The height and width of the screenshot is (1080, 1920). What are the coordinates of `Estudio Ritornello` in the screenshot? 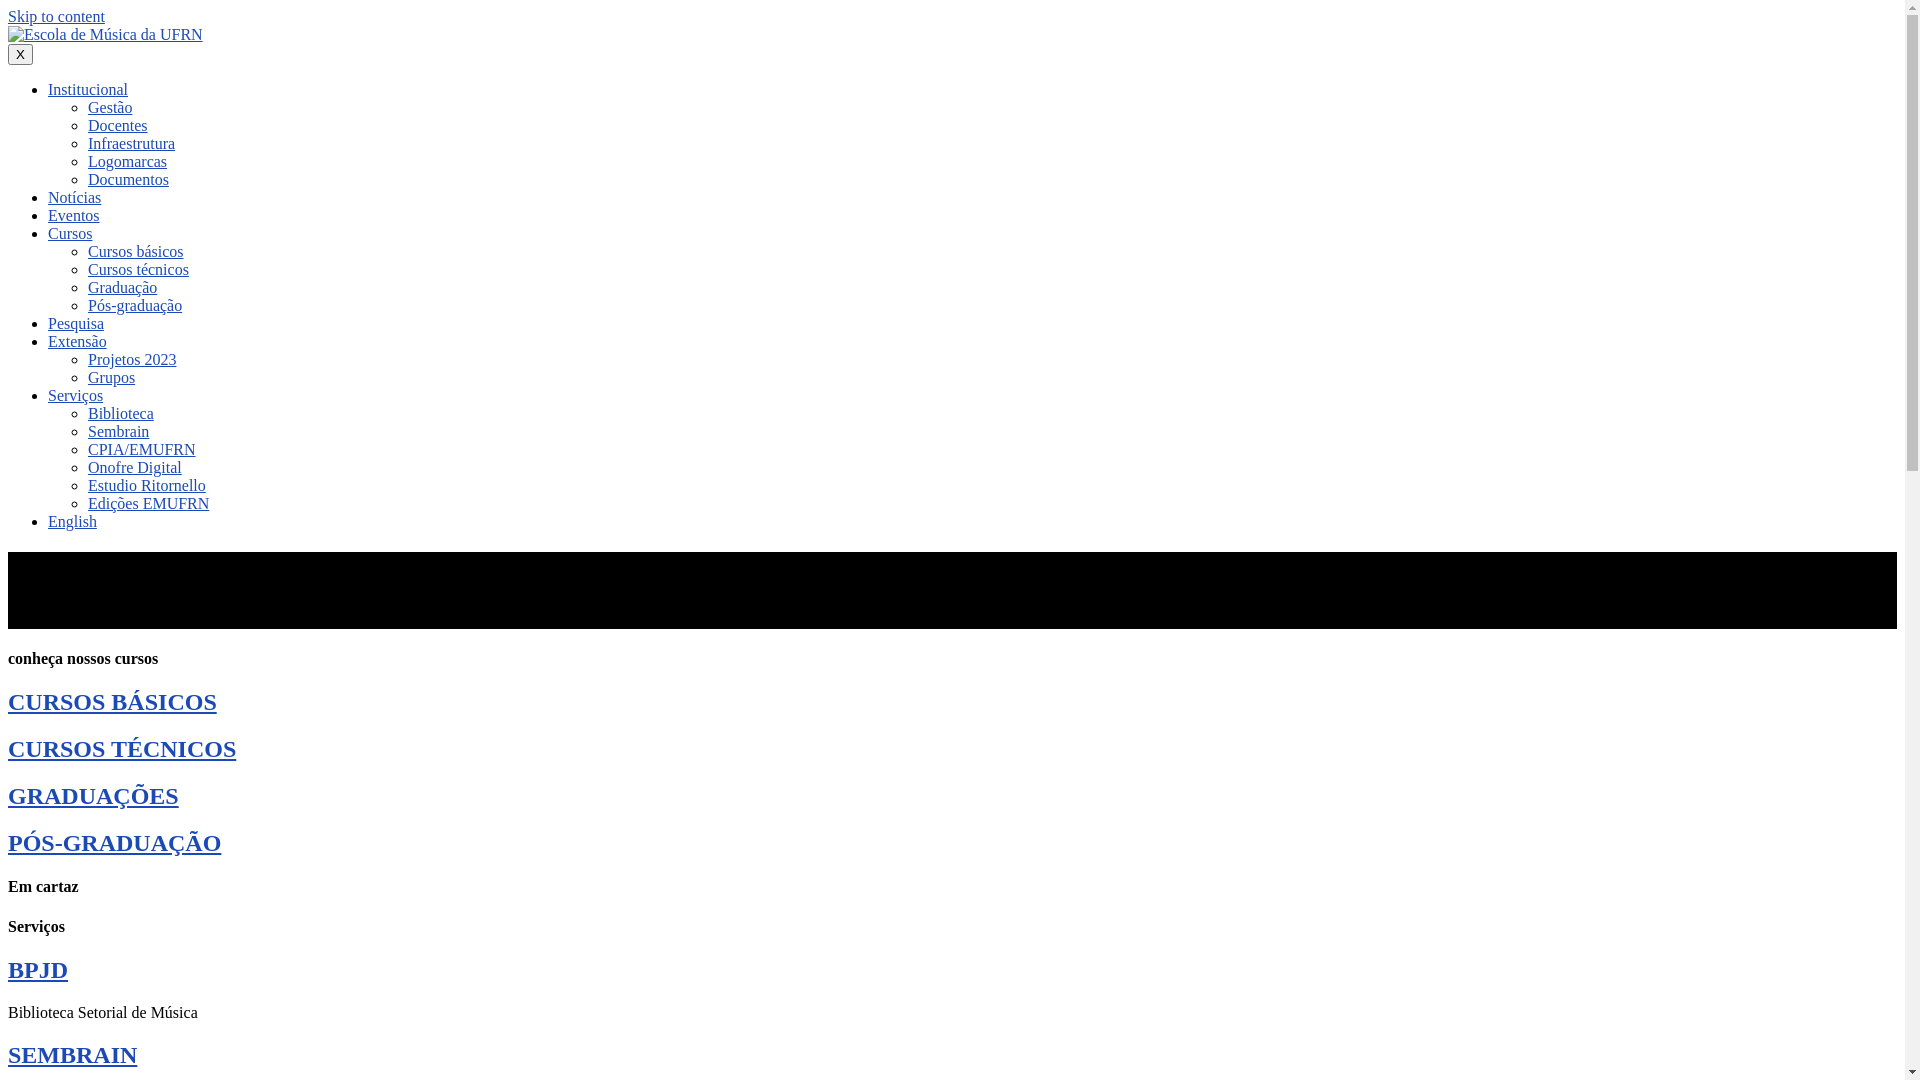 It's located at (147, 486).